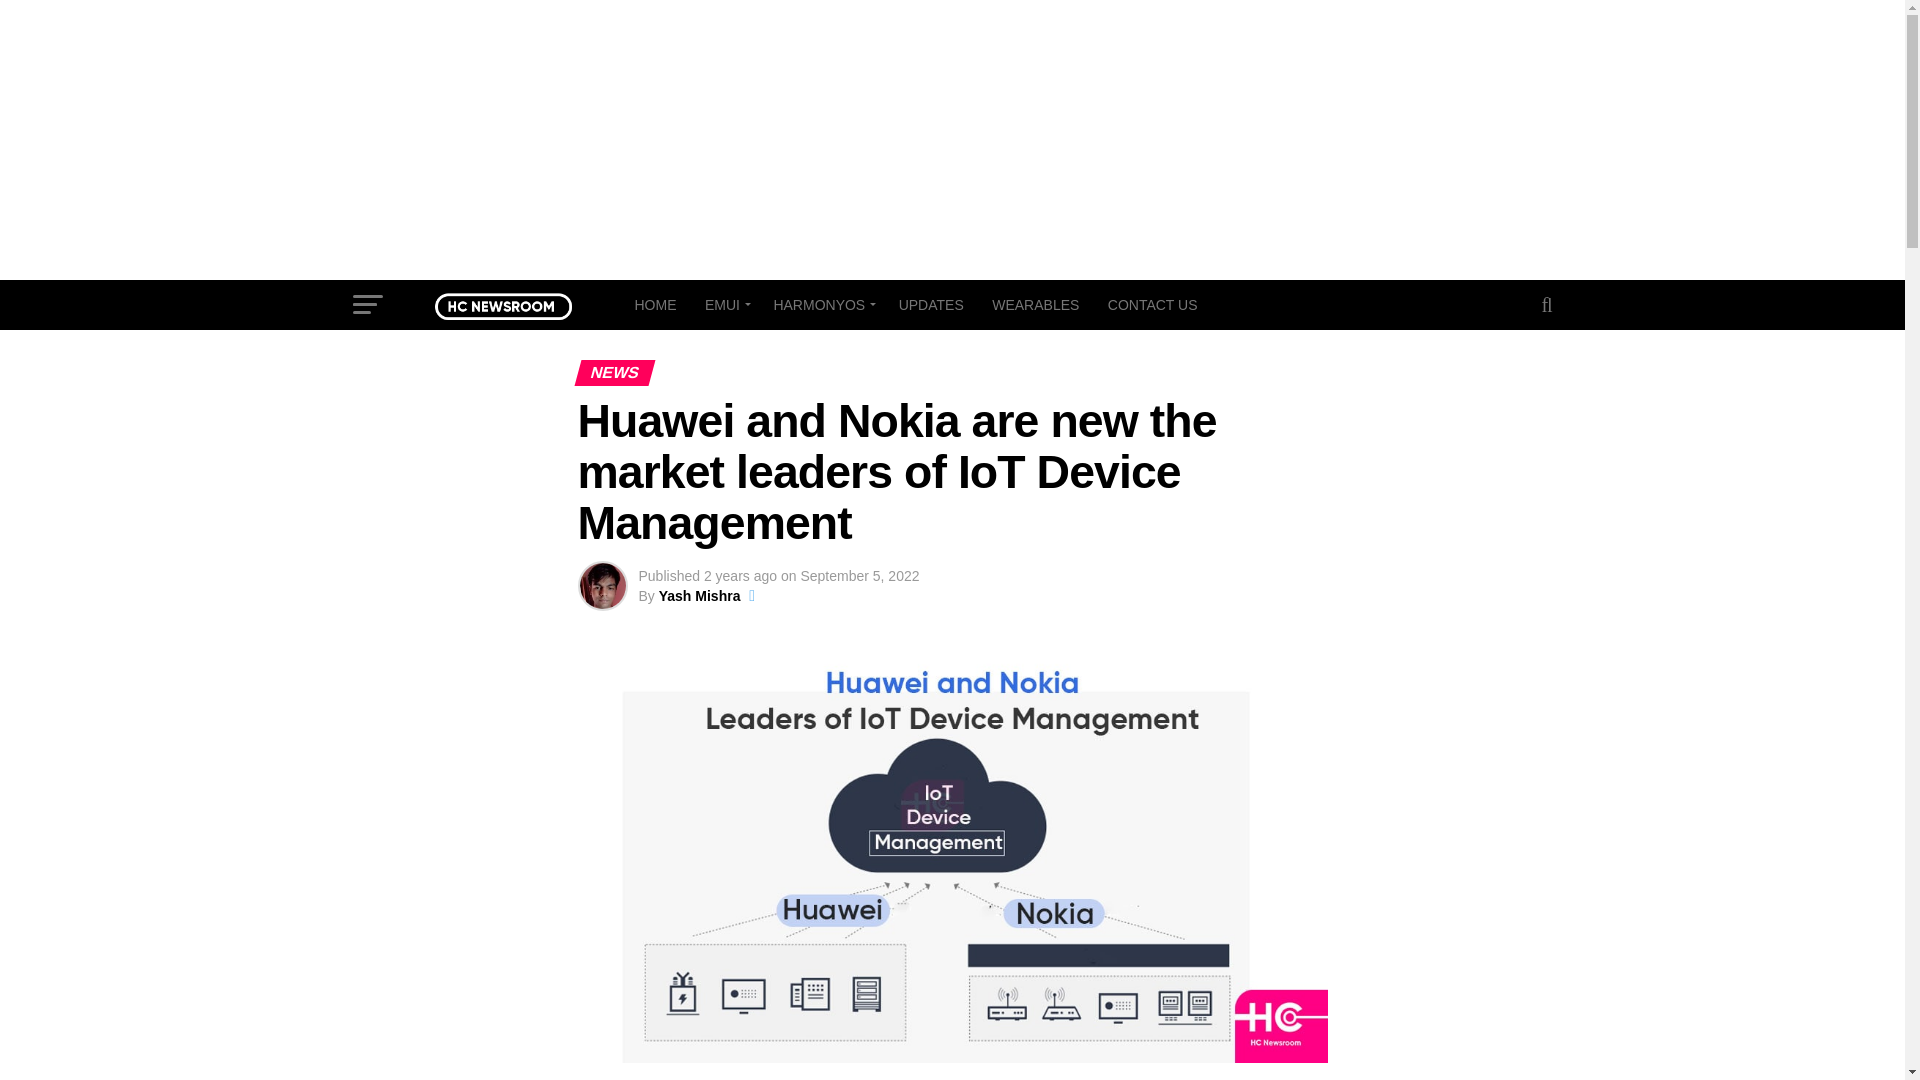 Image resolution: width=1920 pixels, height=1080 pixels. I want to click on HARMONYOS, so click(820, 304).